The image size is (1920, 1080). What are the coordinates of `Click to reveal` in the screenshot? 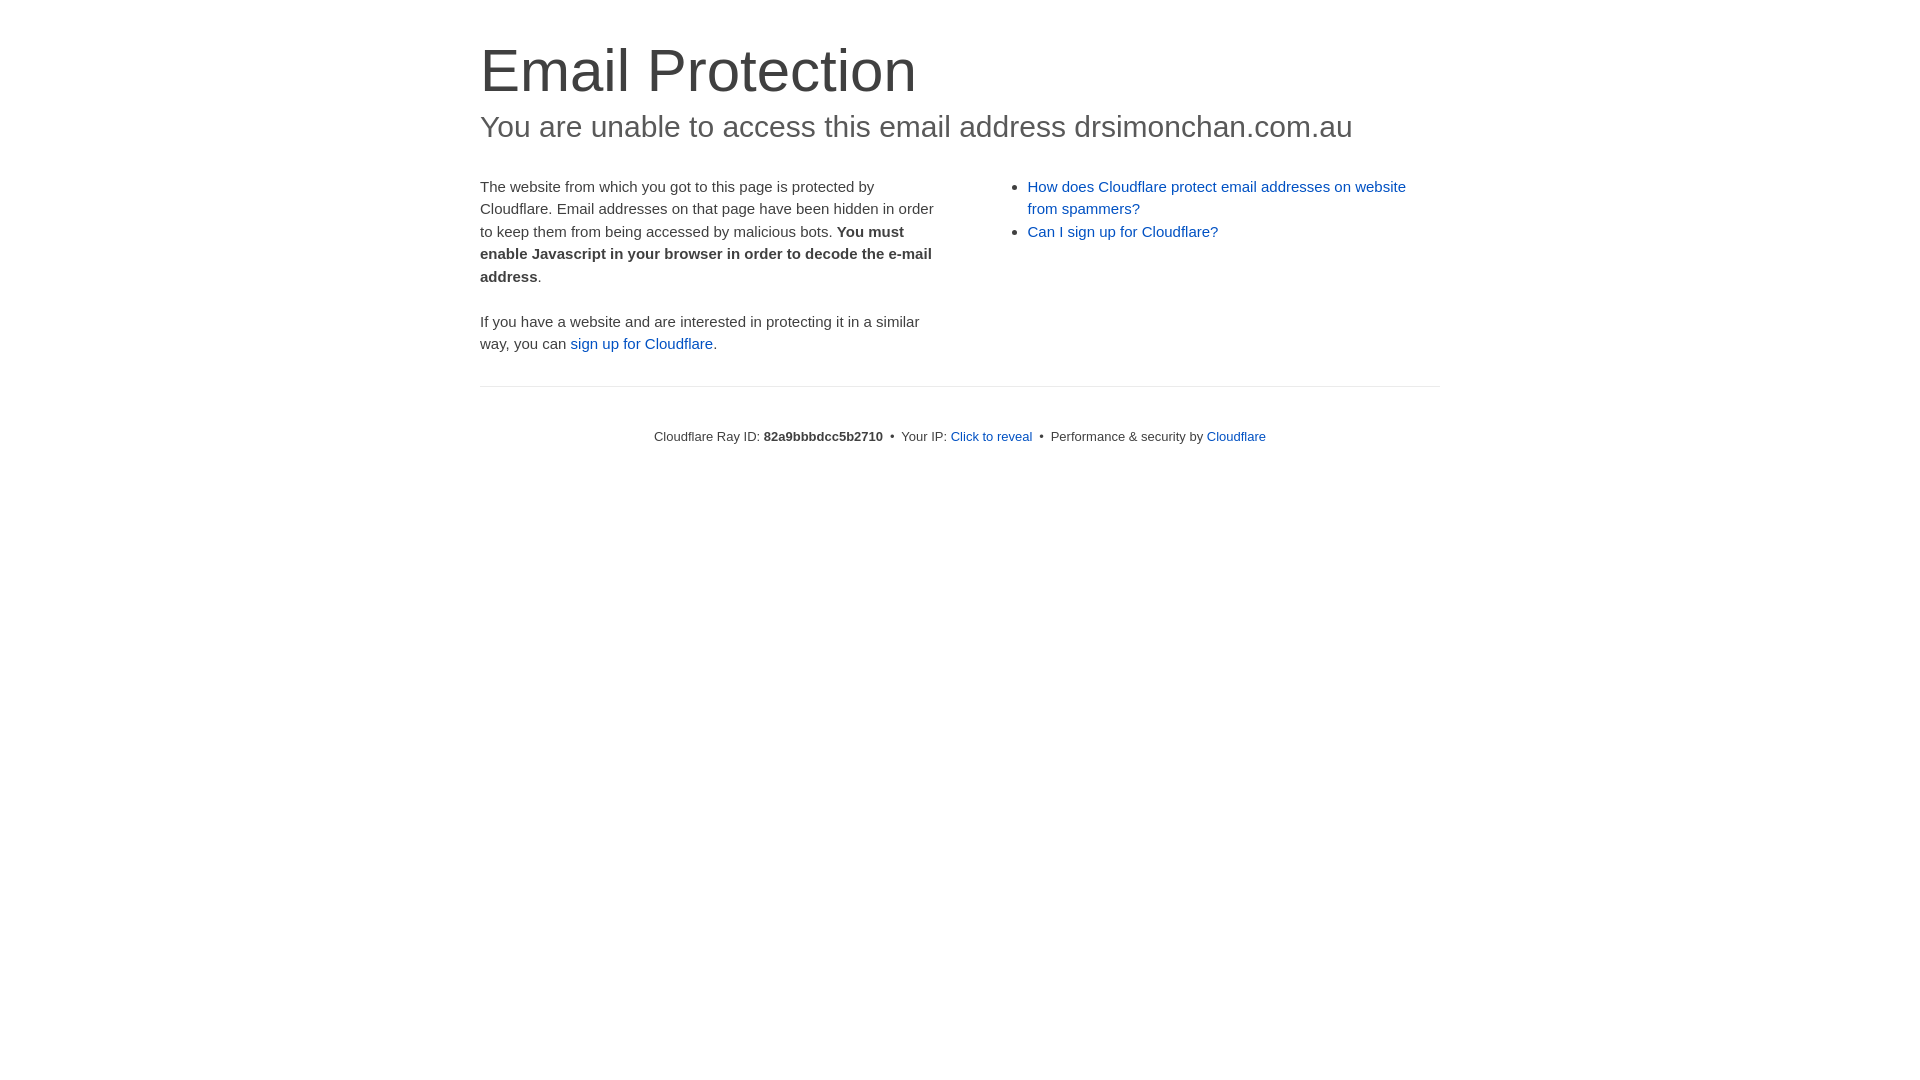 It's located at (992, 436).